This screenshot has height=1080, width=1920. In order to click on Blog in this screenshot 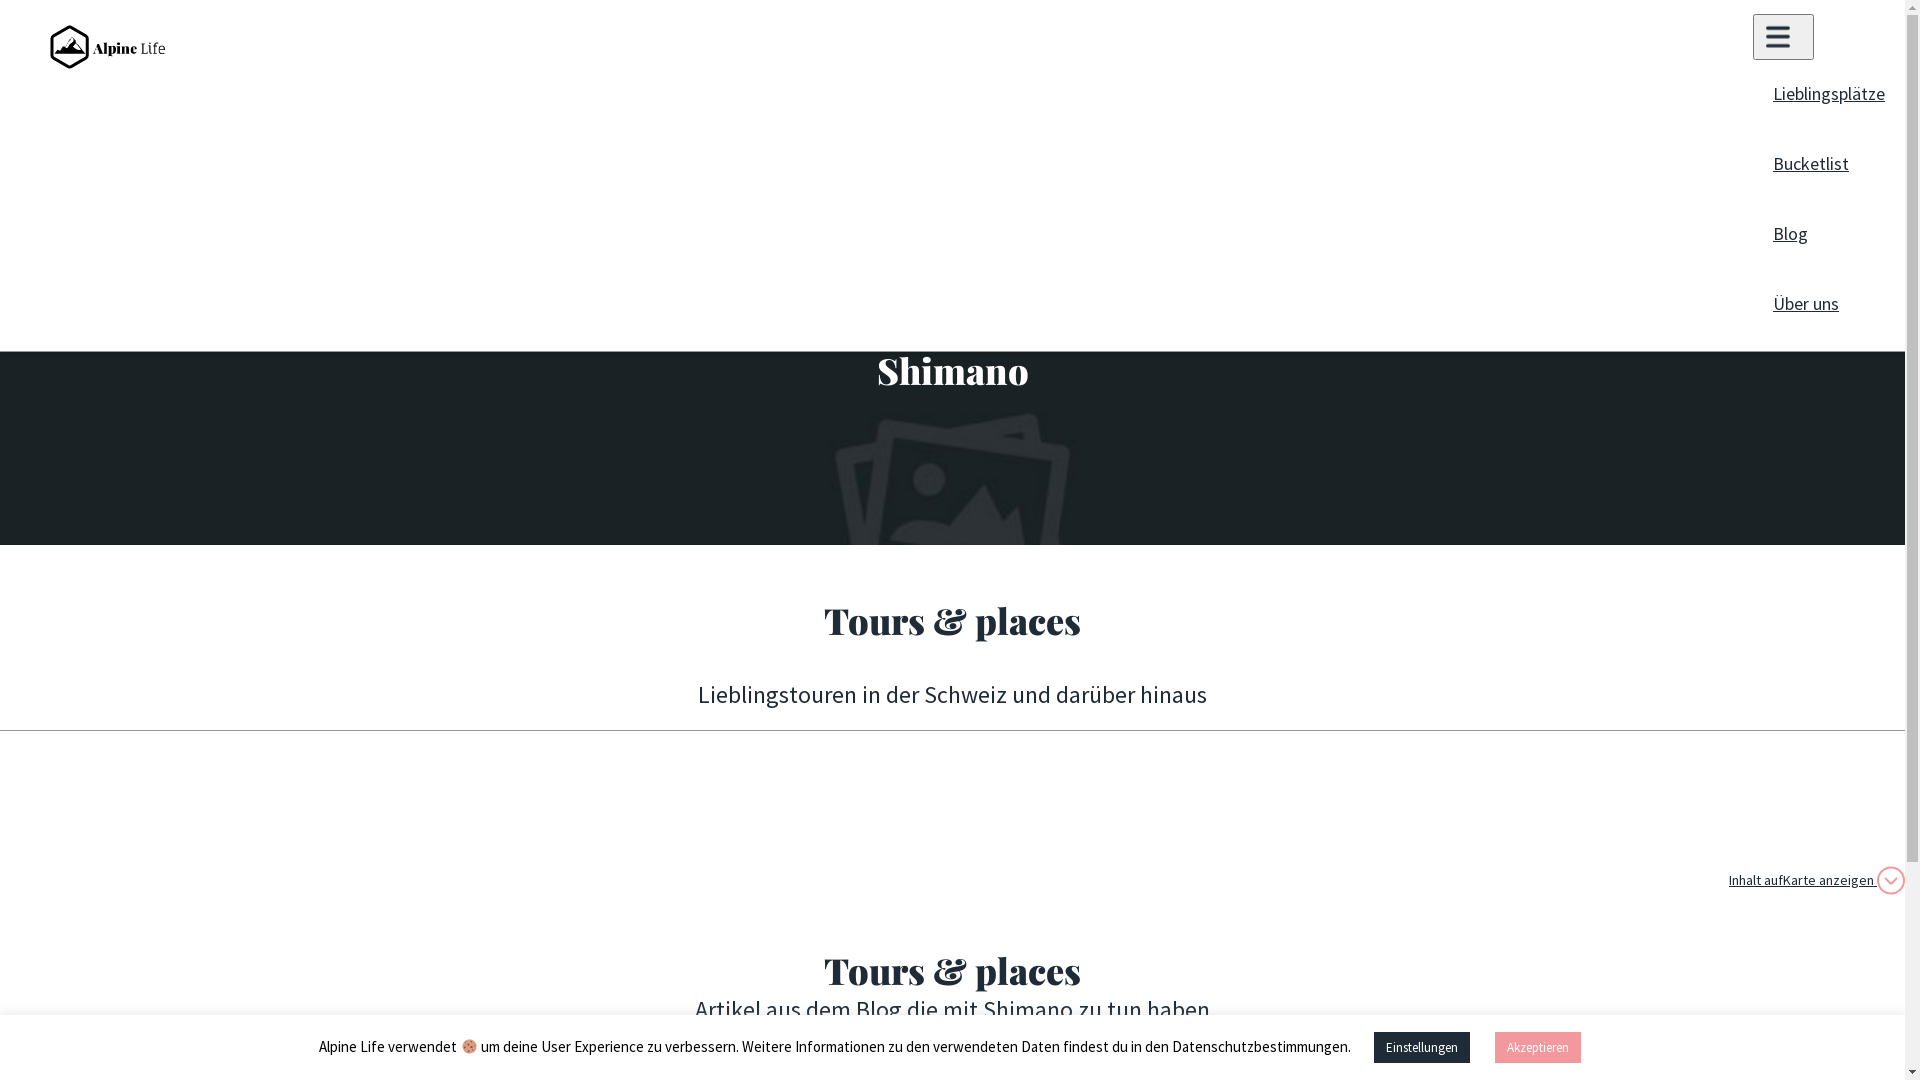, I will do `click(1790, 235)`.